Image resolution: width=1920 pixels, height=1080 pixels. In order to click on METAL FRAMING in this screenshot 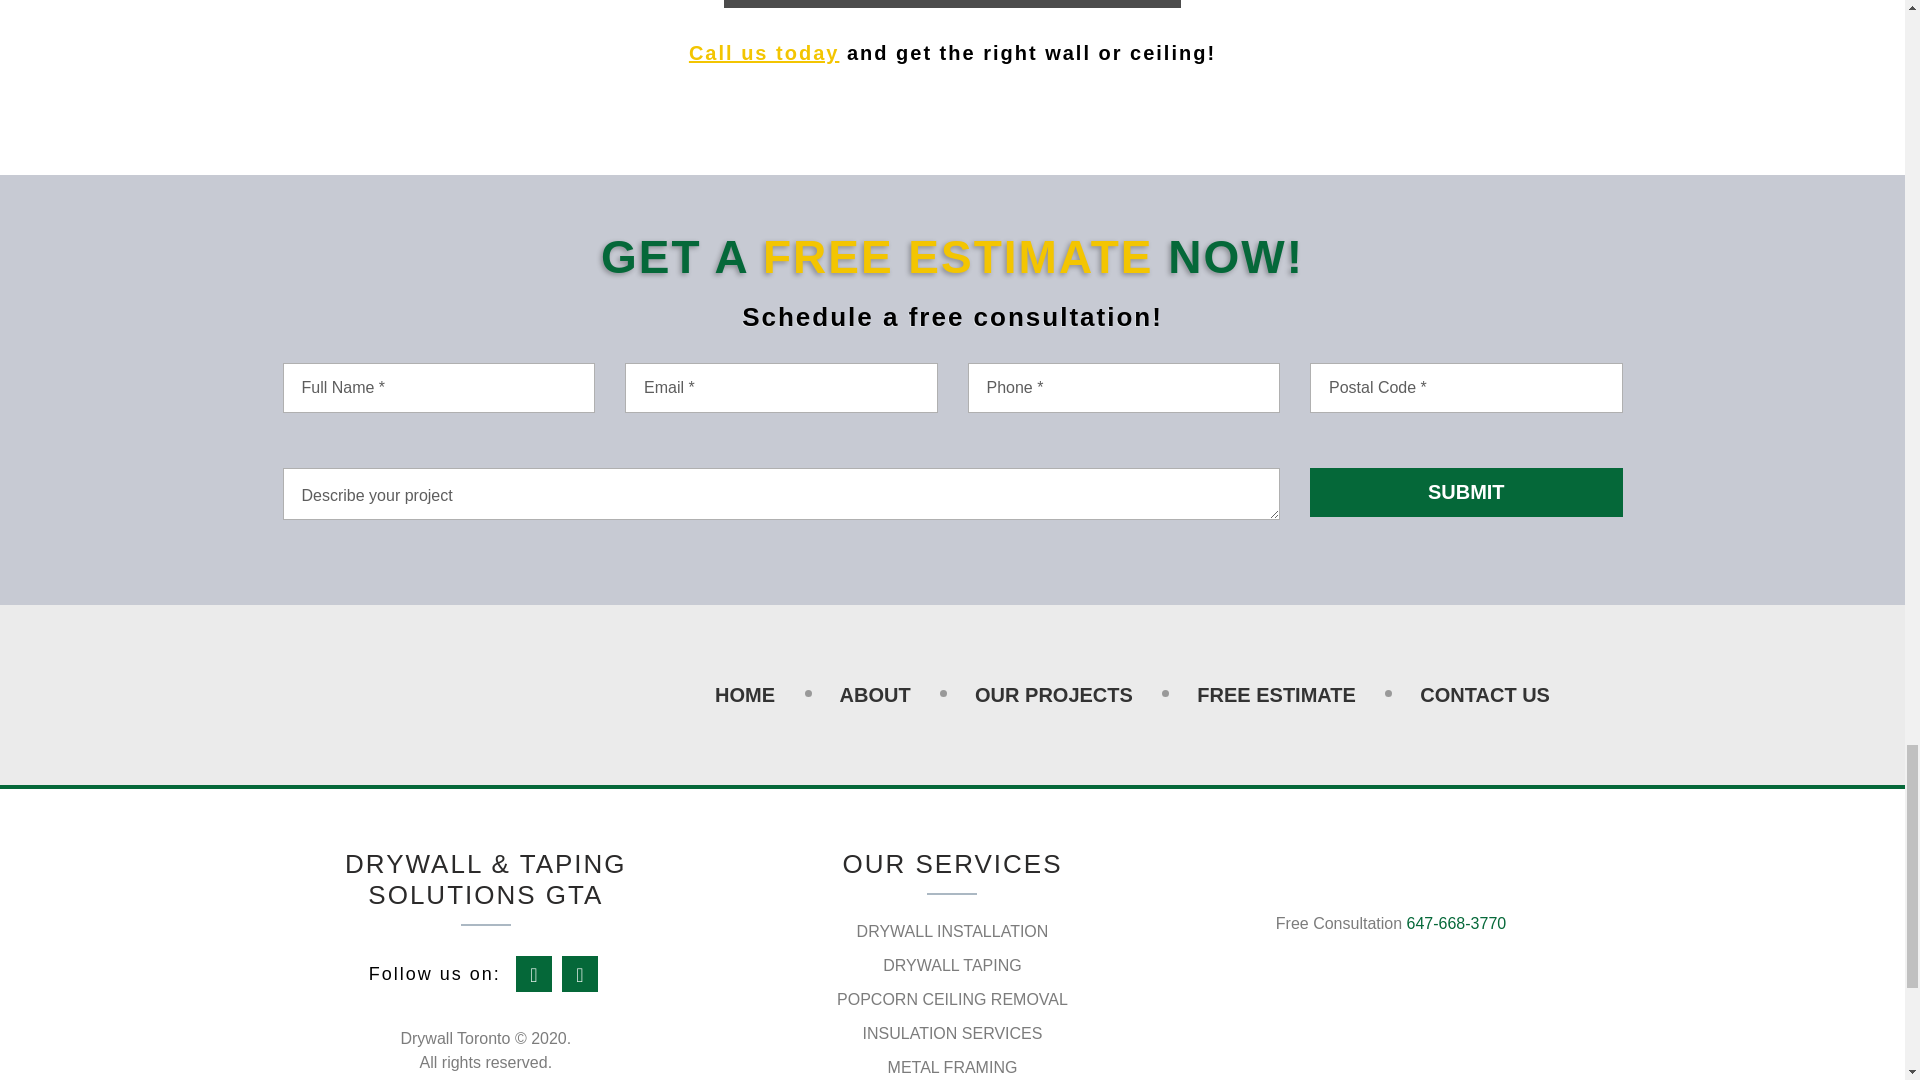, I will do `click(952, 1067)`.